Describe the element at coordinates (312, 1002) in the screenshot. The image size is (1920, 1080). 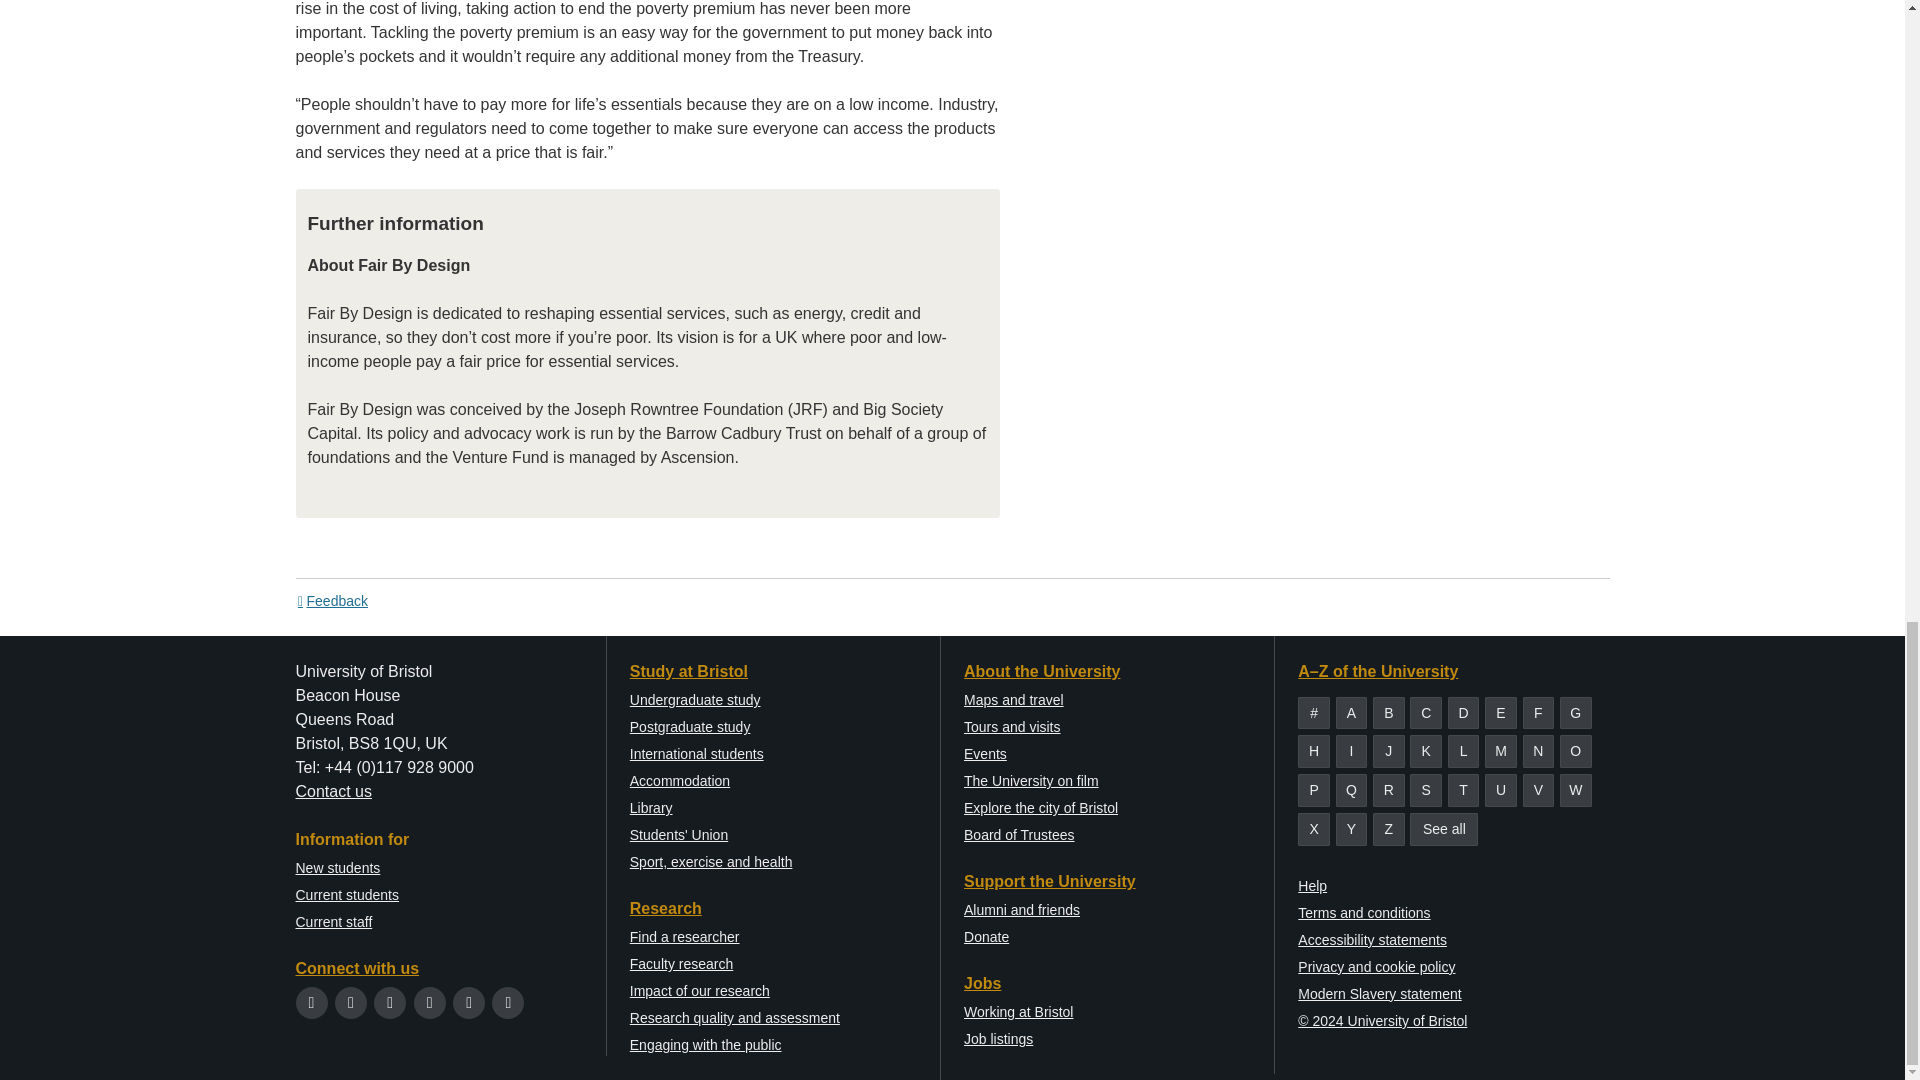
I see `Twitter` at that location.